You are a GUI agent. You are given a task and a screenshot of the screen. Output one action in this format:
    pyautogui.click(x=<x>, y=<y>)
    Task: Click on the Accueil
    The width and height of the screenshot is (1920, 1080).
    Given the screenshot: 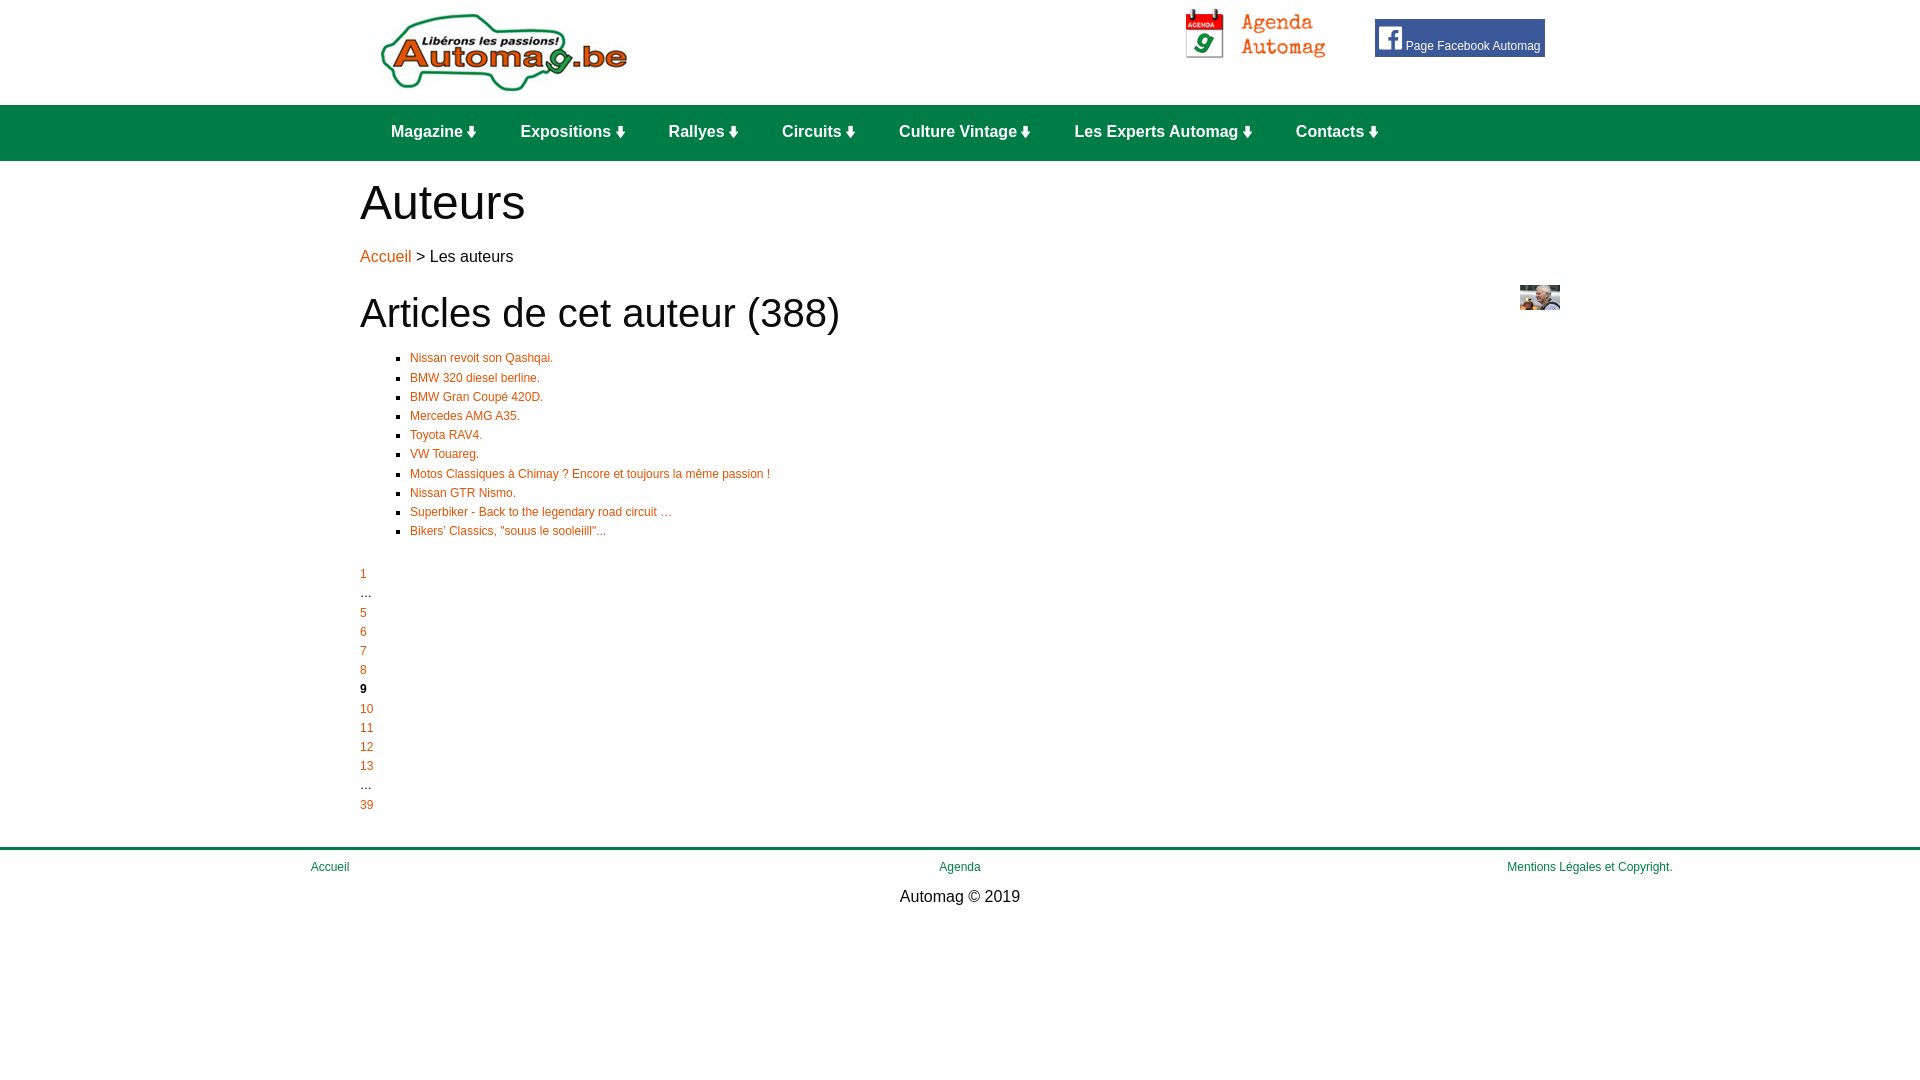 What is the action you would take?
    pyautogui.click(x=386, y=256)
    